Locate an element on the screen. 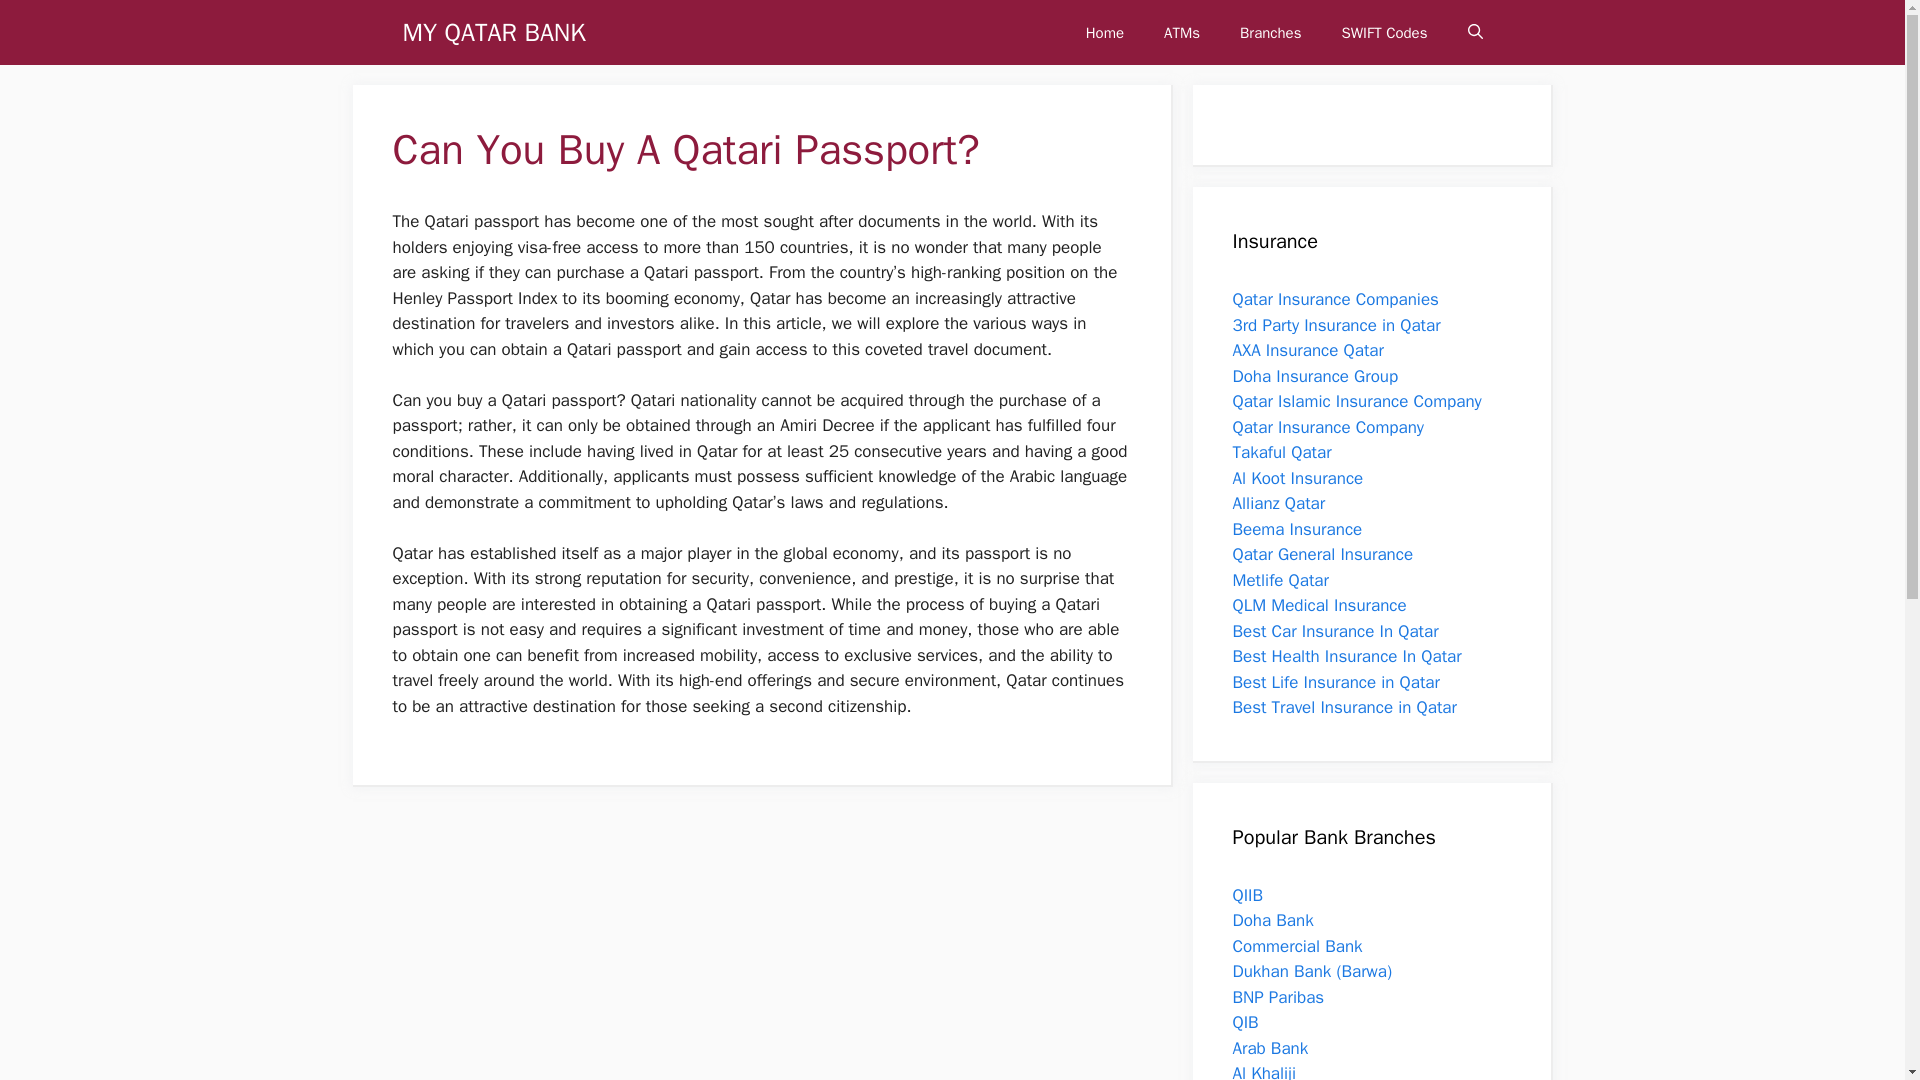  Doha Insurance Group is located at coordinates (1314, 376).